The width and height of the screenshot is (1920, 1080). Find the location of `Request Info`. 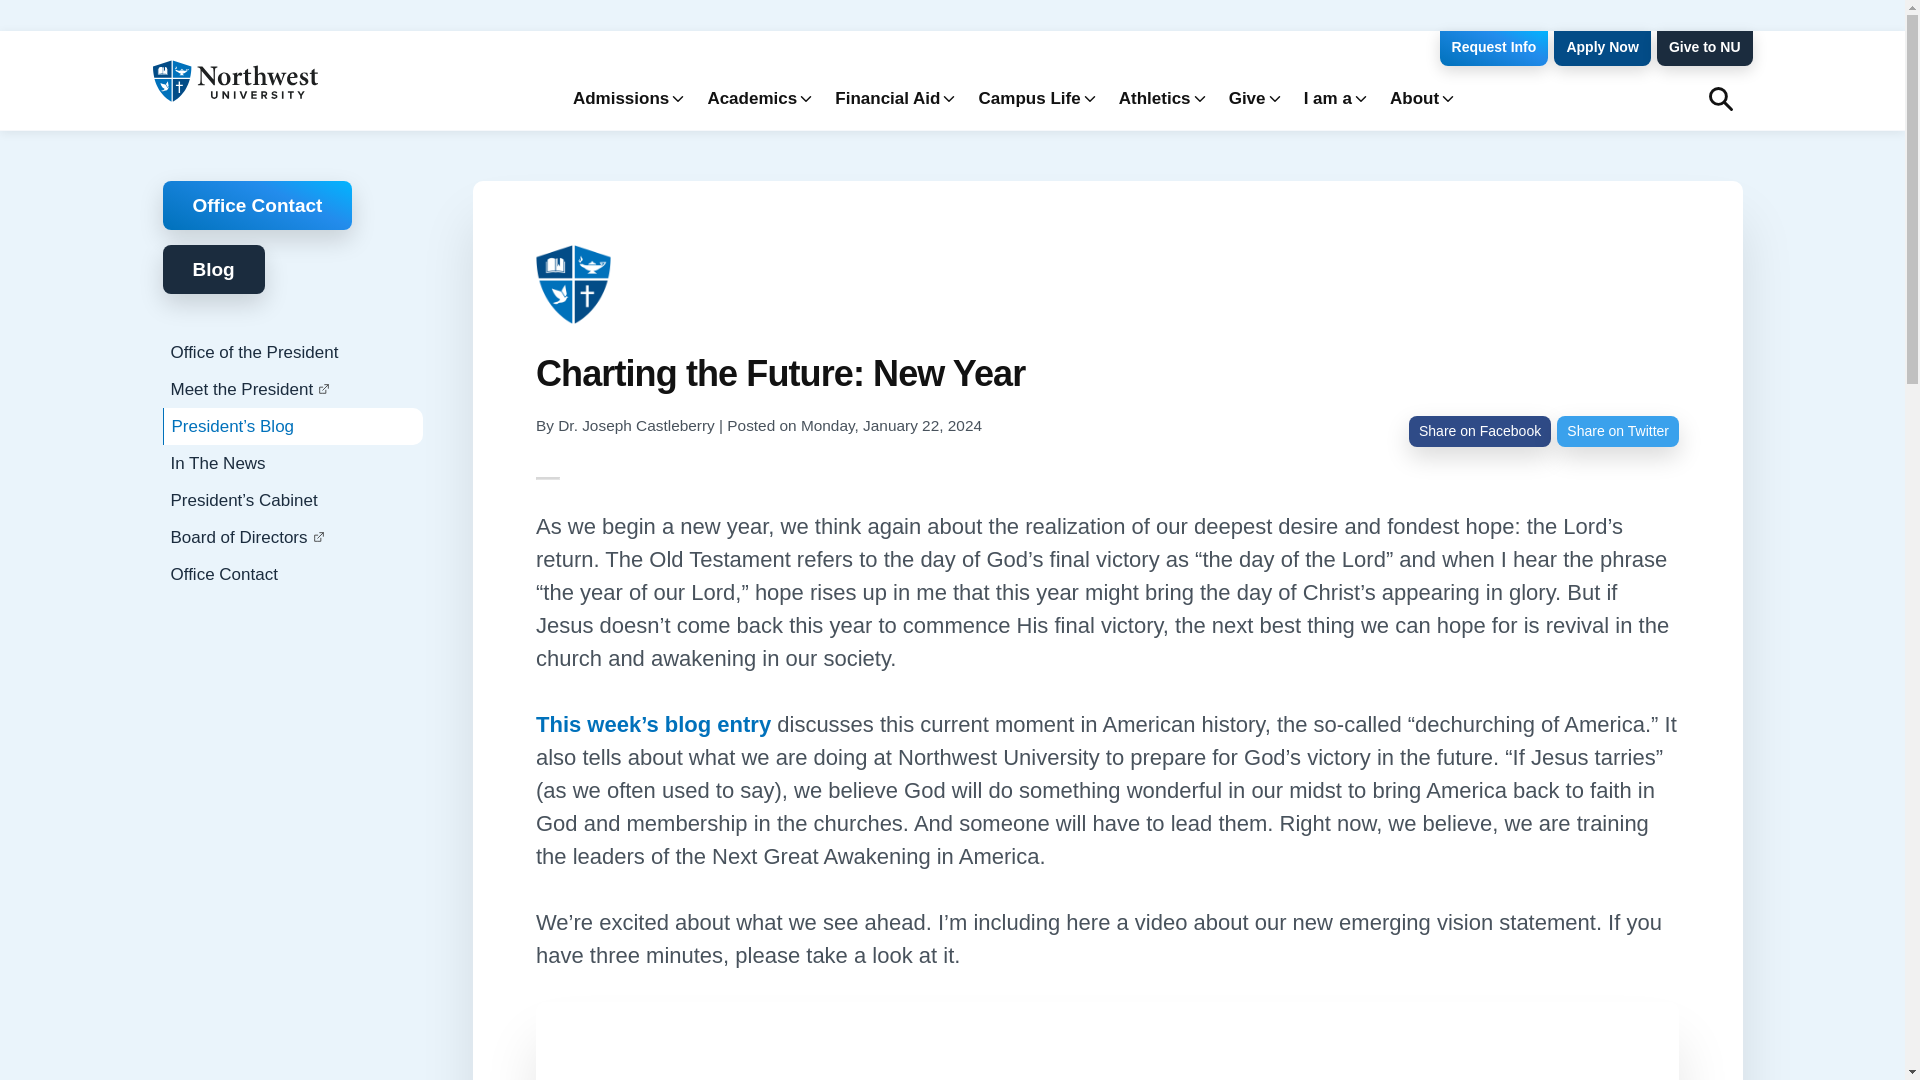

Request Info is located at coordinates (1494, 48).